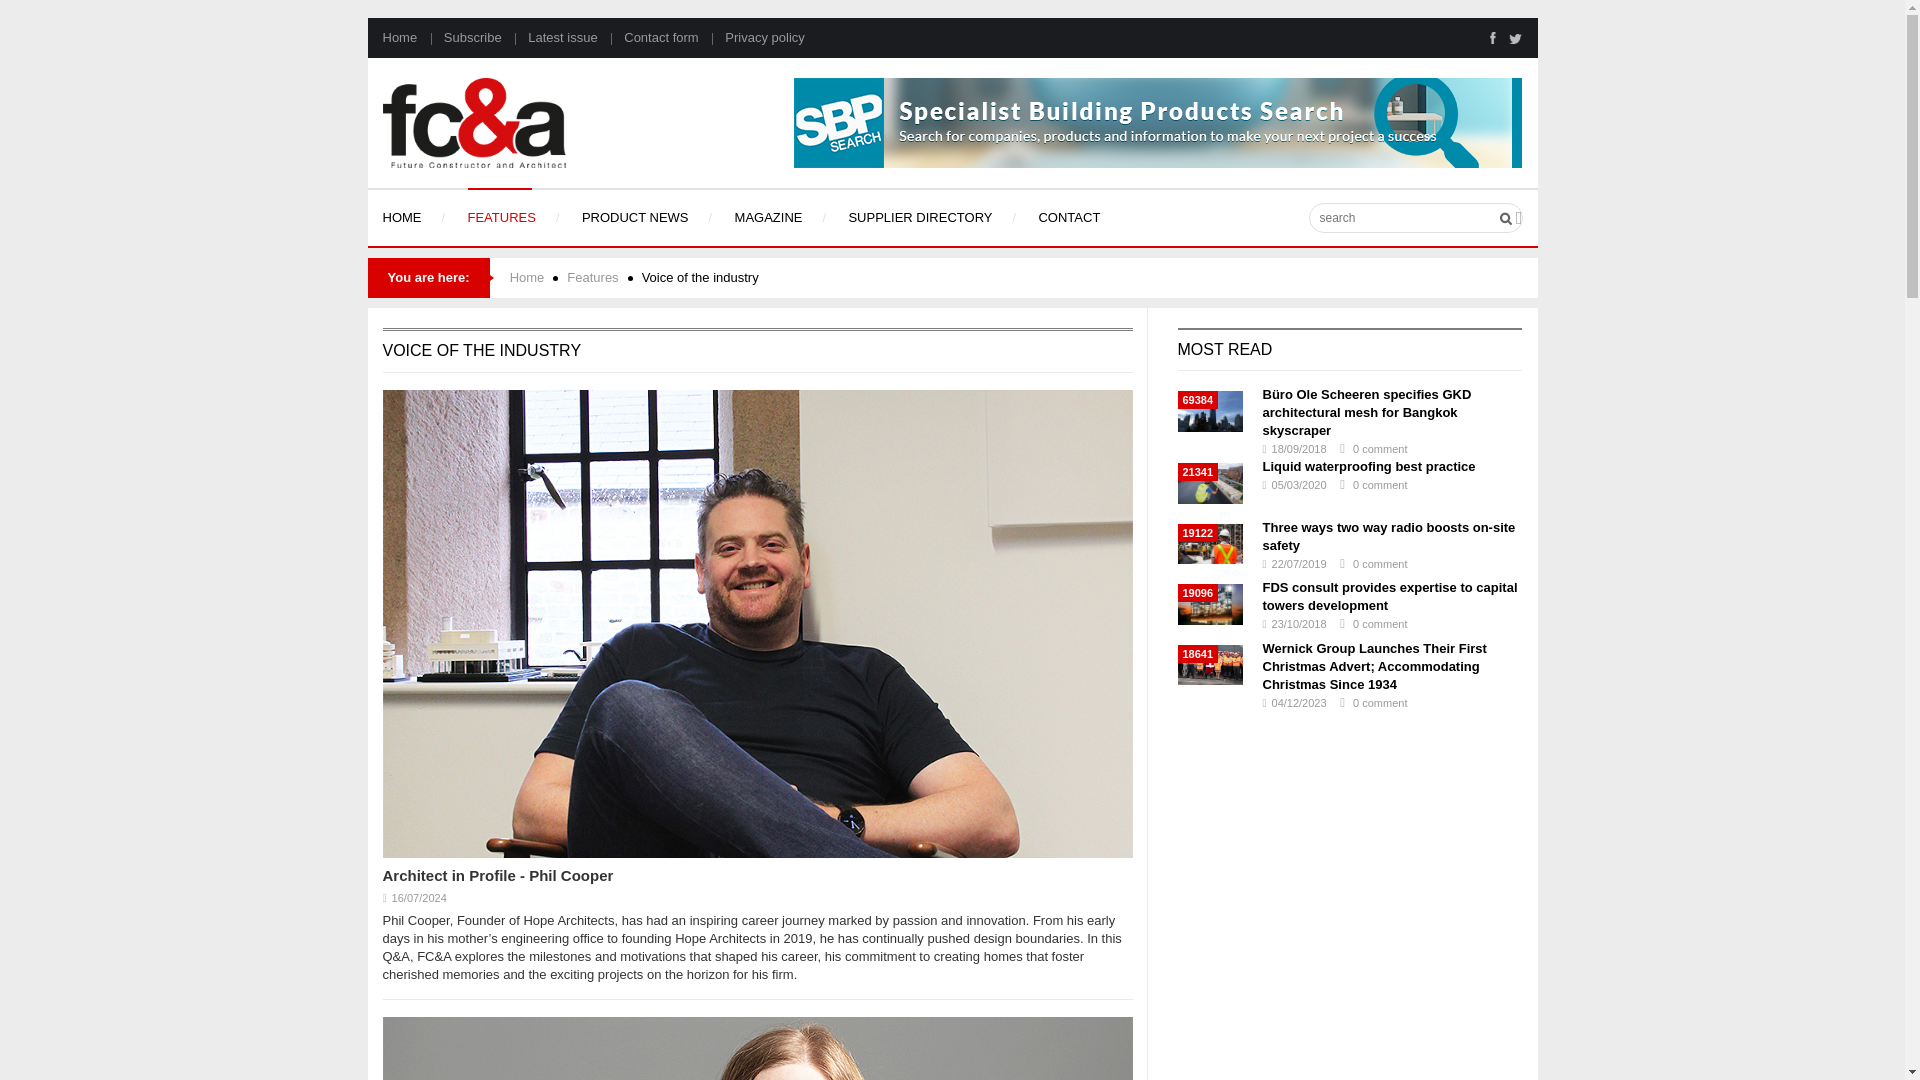  I want to click on PRODUCT NEWS, so click(632, 218).